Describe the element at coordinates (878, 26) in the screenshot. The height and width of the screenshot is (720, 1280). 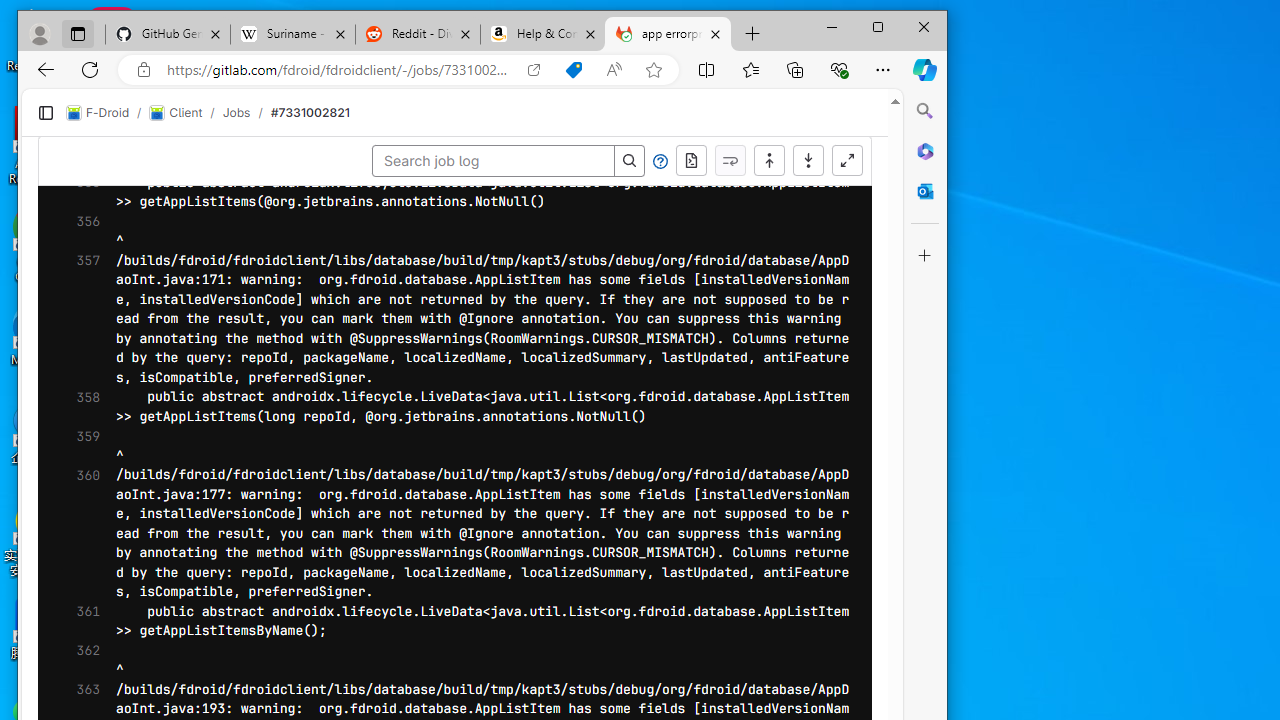
I see `Maximize` at that location.